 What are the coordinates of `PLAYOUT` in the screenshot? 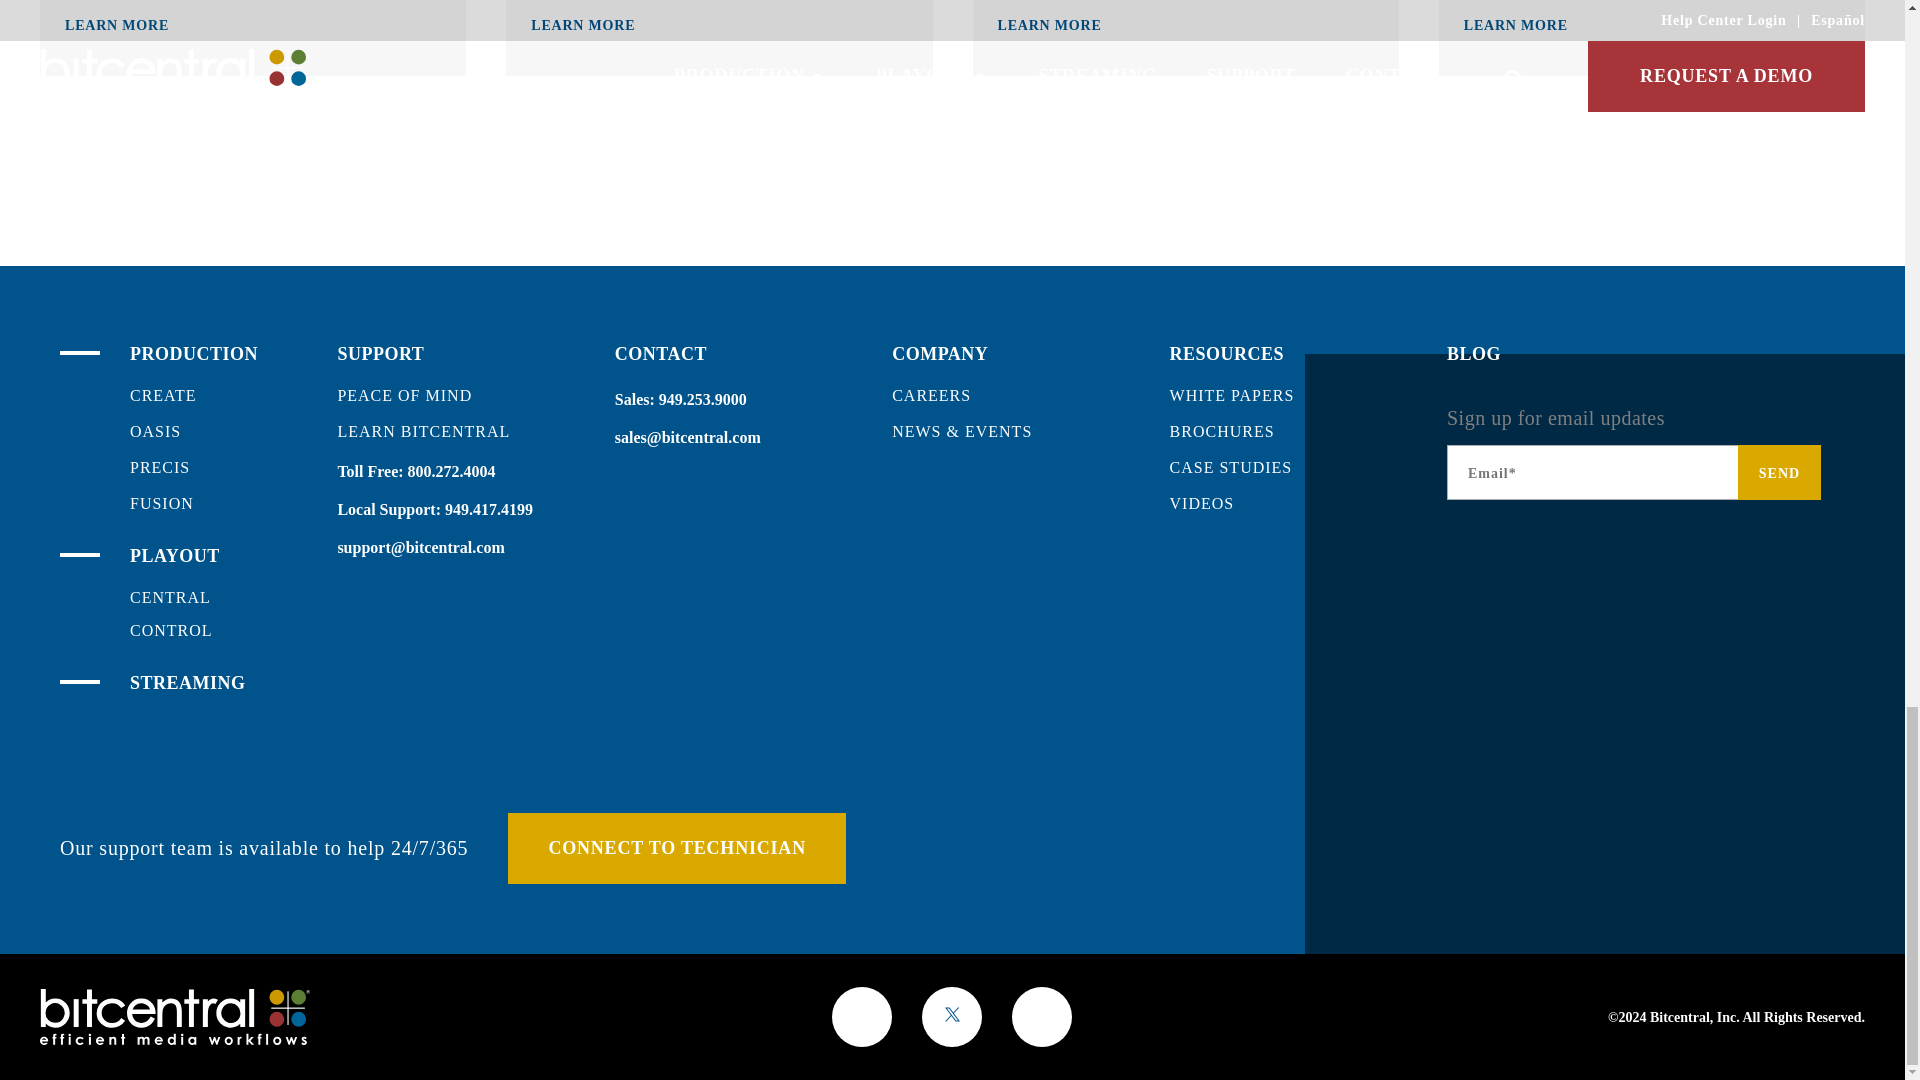 It's located at (175, 556).